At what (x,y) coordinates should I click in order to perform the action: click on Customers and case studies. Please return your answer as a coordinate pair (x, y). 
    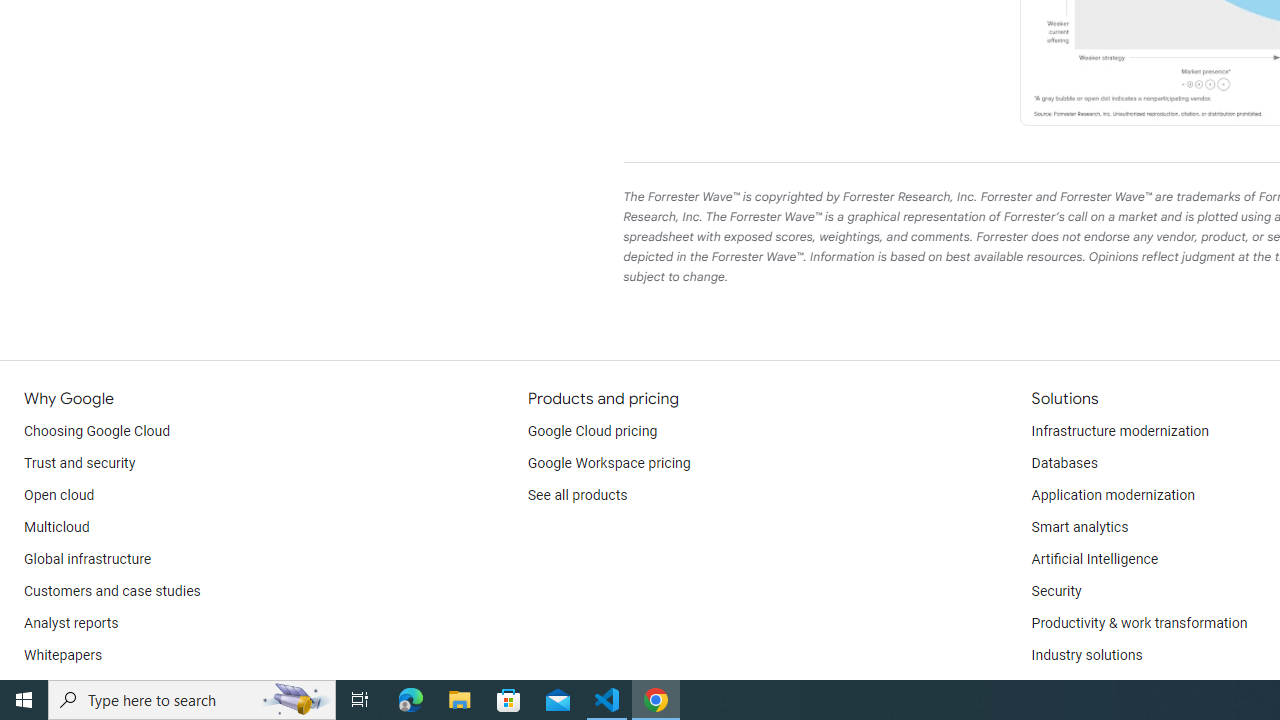
    Looking at the image, I should click on (112, 592).